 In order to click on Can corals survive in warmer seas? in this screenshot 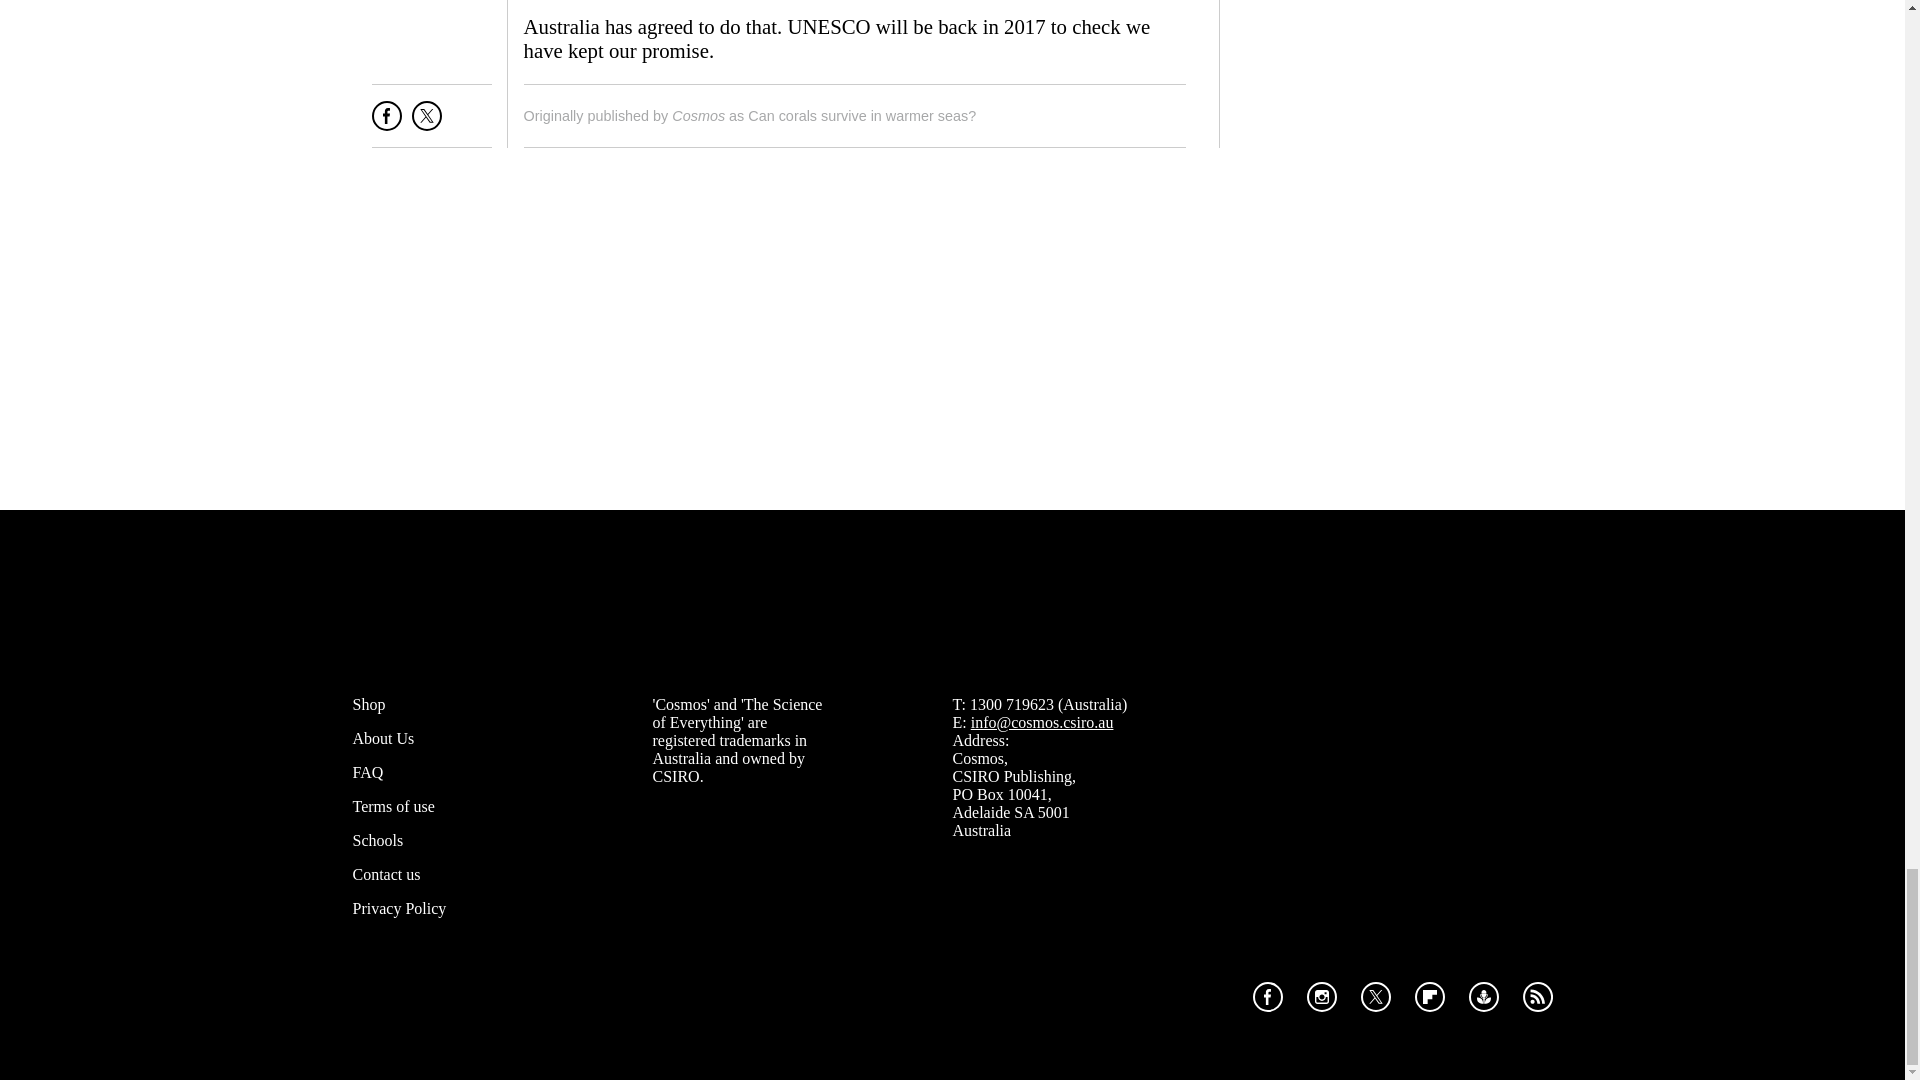, I will do `click(862, 116)`.